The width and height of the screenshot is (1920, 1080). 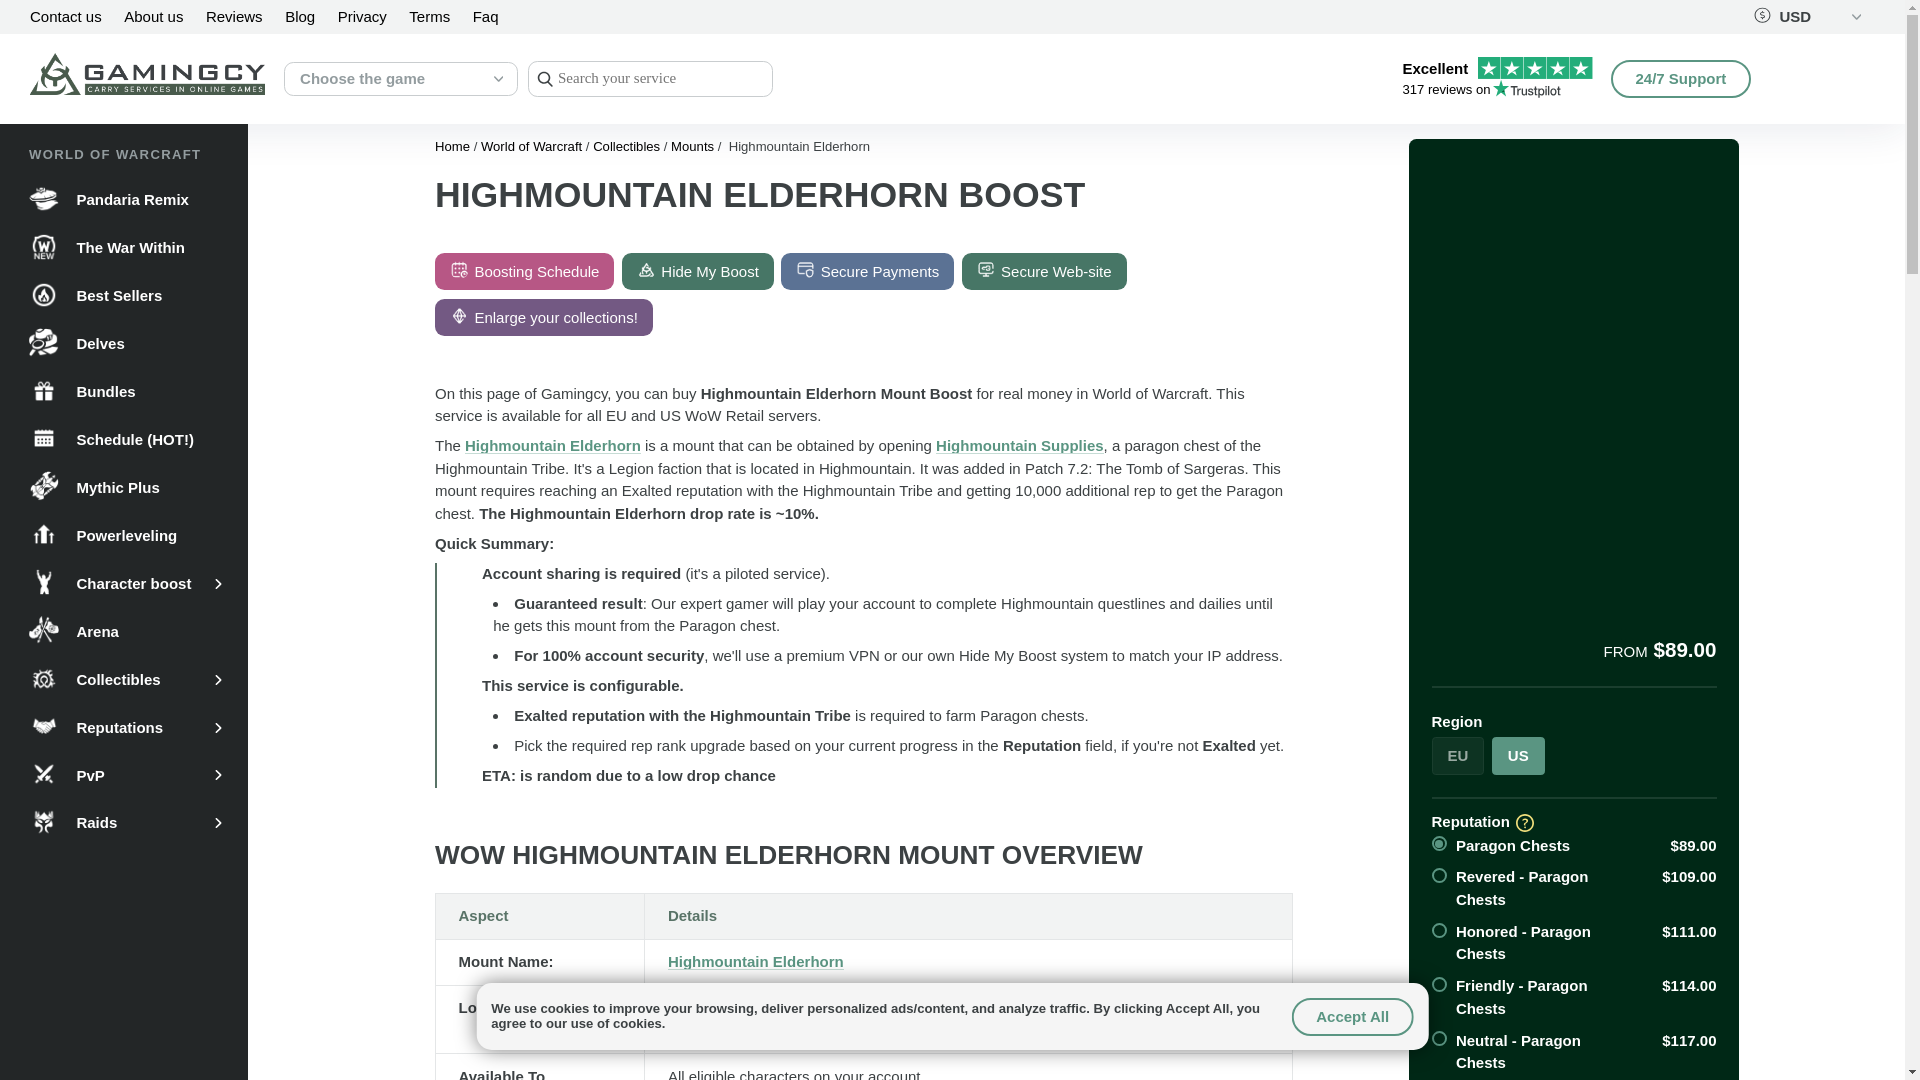 What do you see at coordinates (299, 16) in the screenshot?
I see `Highmountain Elderhorn` at bounding box center [299, 16].